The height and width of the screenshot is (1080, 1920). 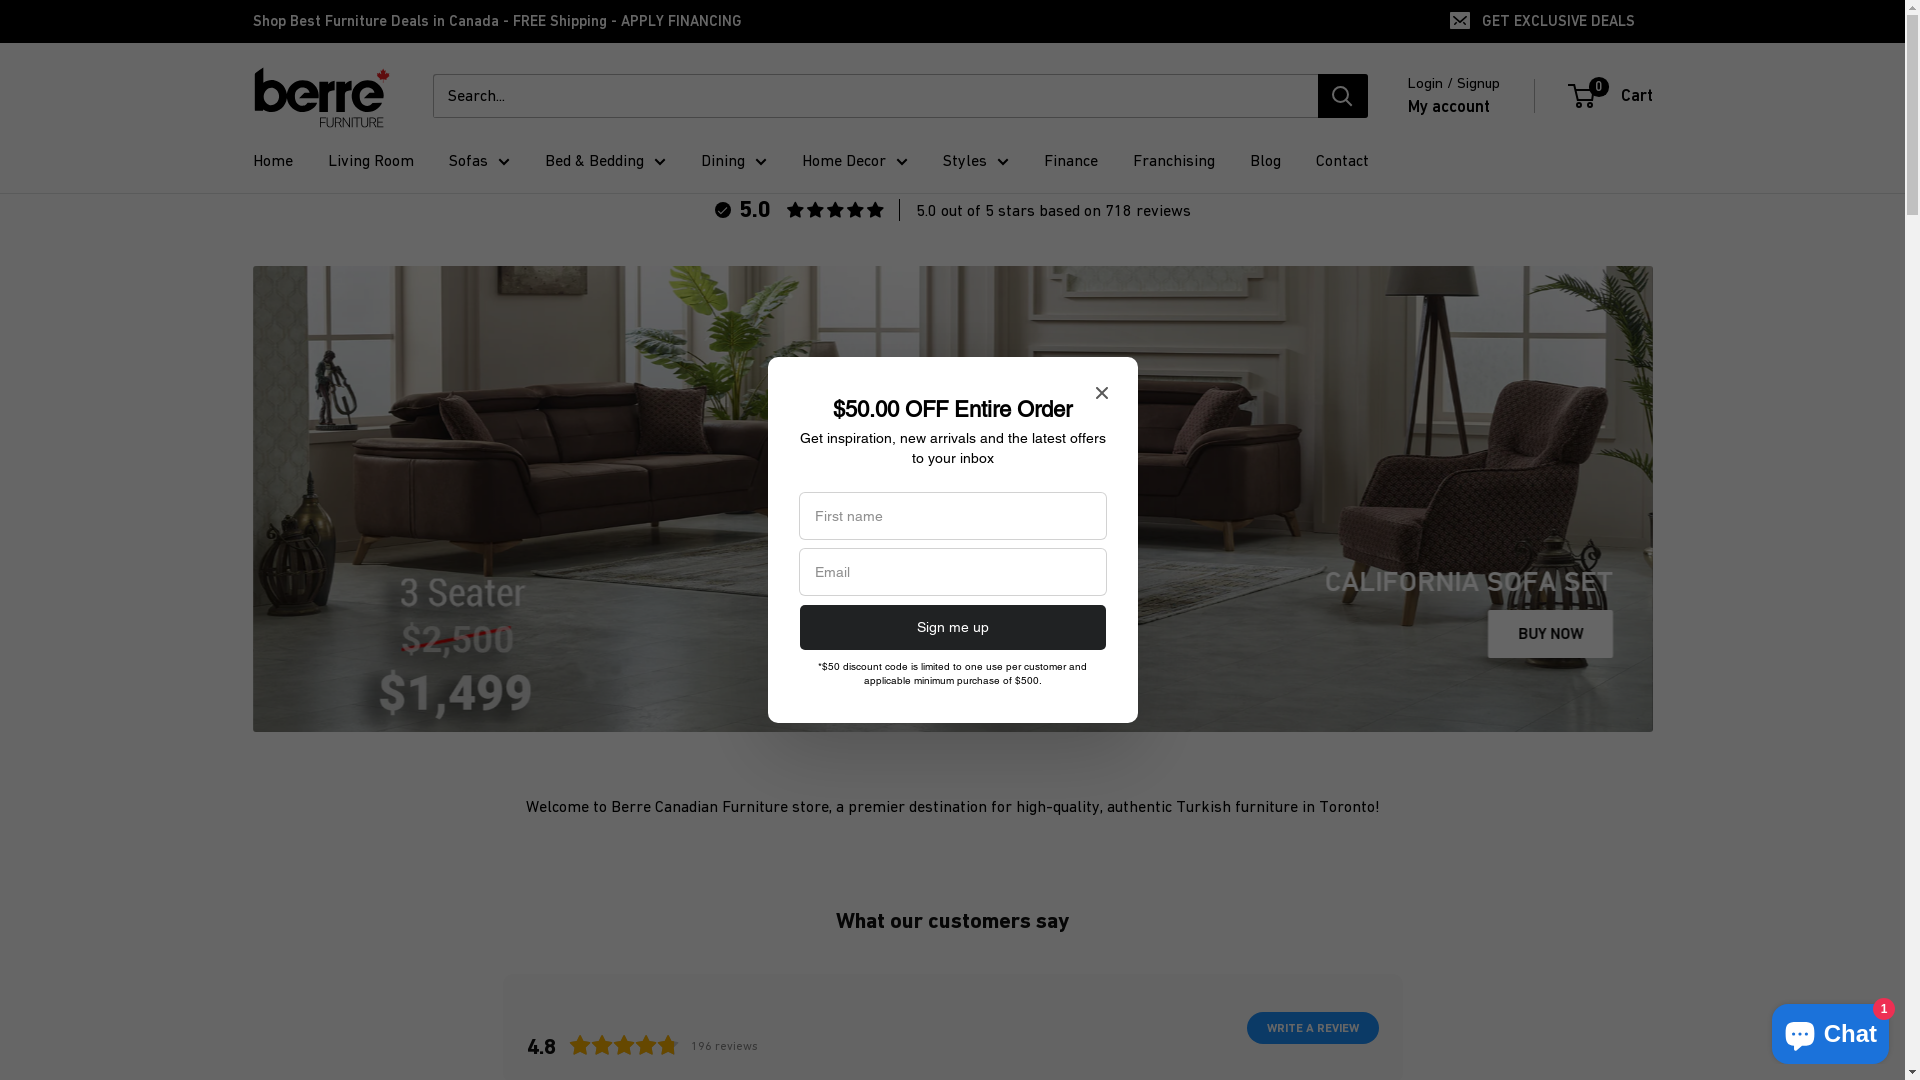 I want to click on My account, so click(x=1449, y=107).